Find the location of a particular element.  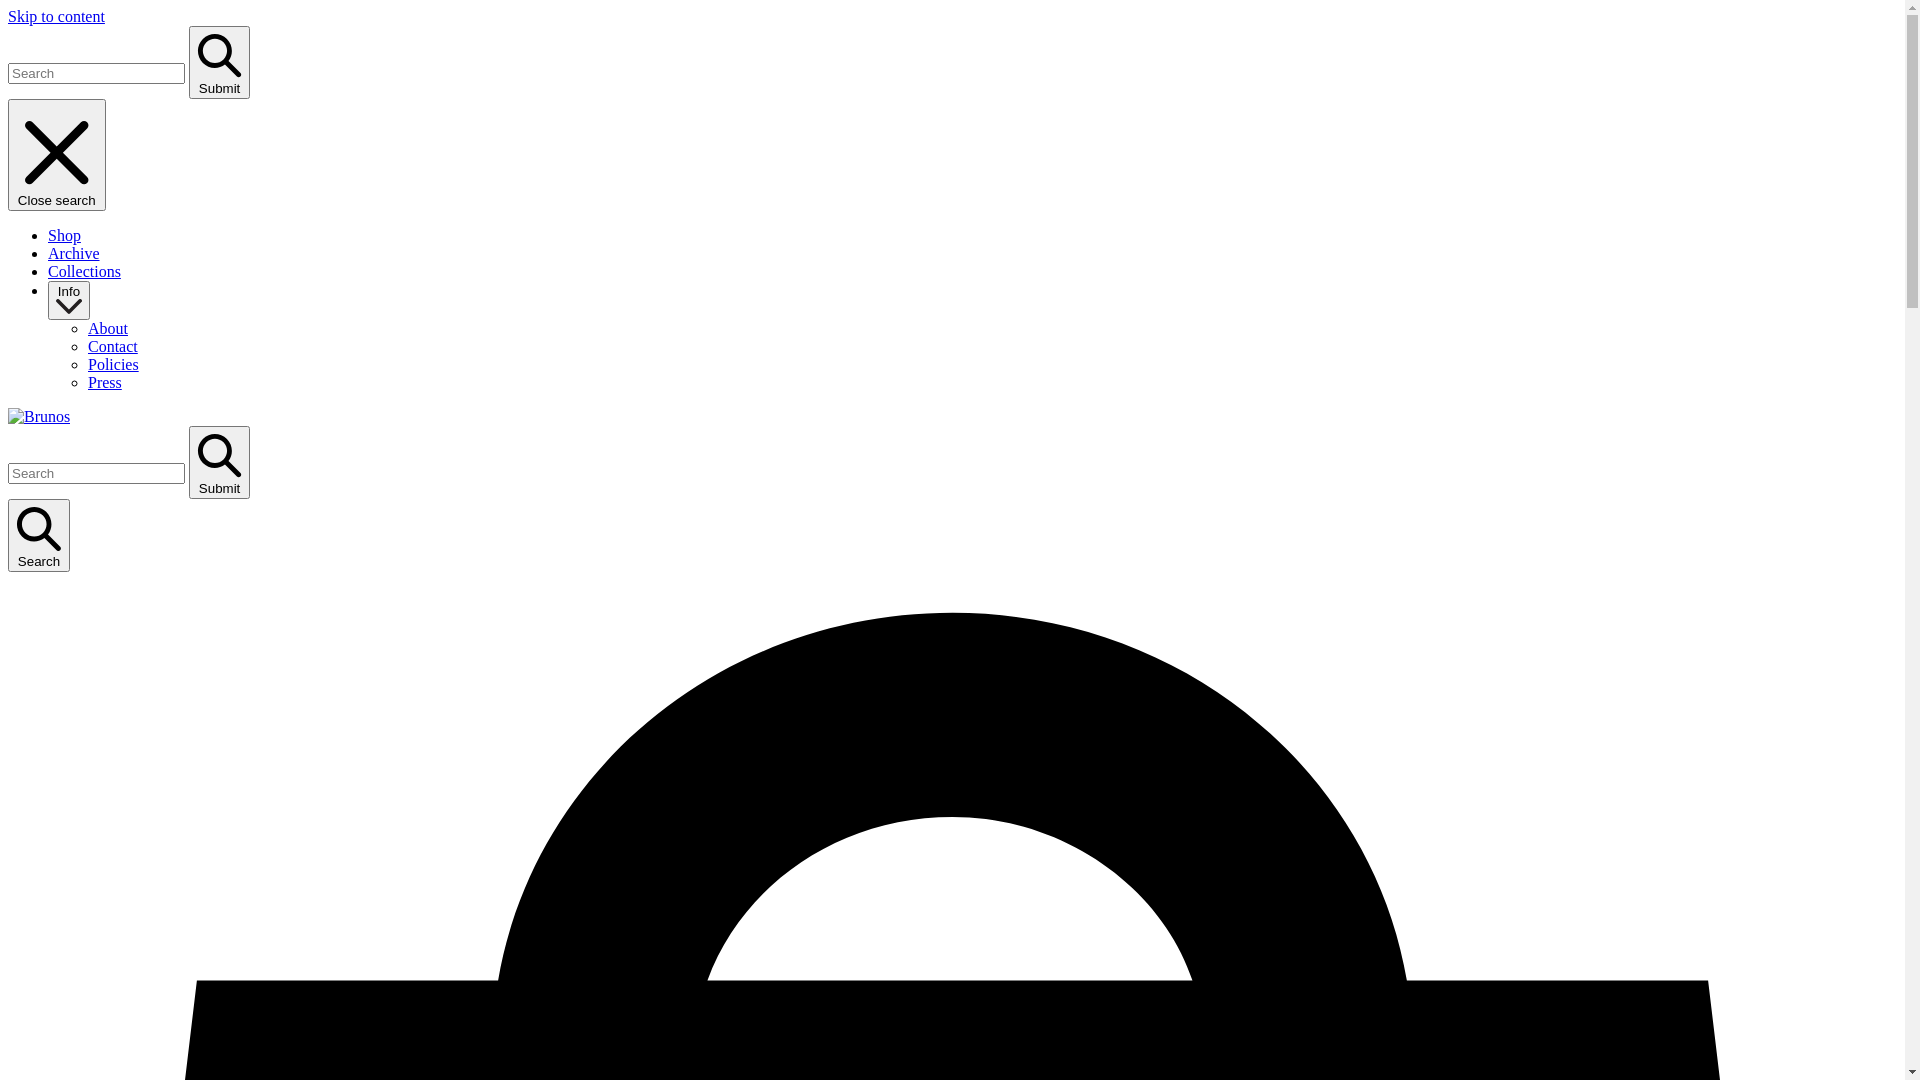

Contact is located at coordinates (113, 346).